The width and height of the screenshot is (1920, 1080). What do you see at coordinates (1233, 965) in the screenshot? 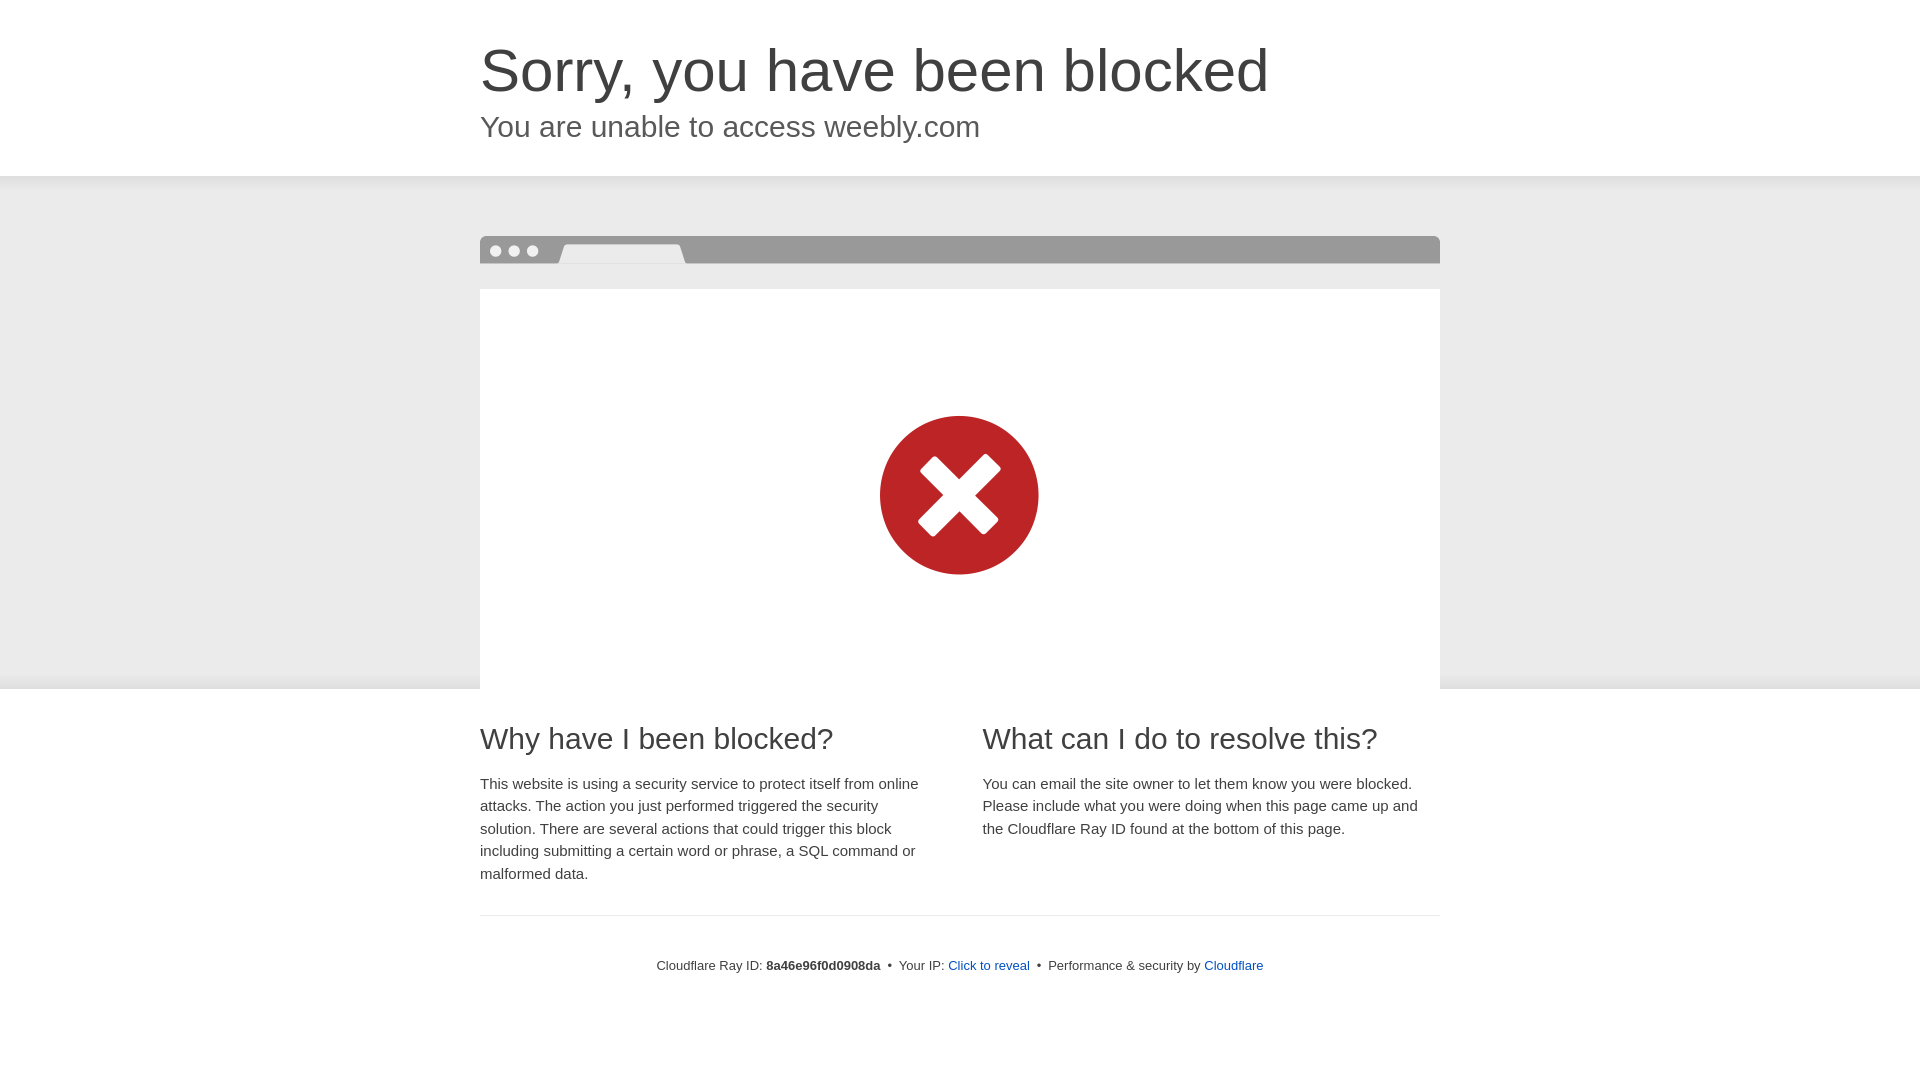
I see `Cloudflare` at bounding box center [1233, 965].